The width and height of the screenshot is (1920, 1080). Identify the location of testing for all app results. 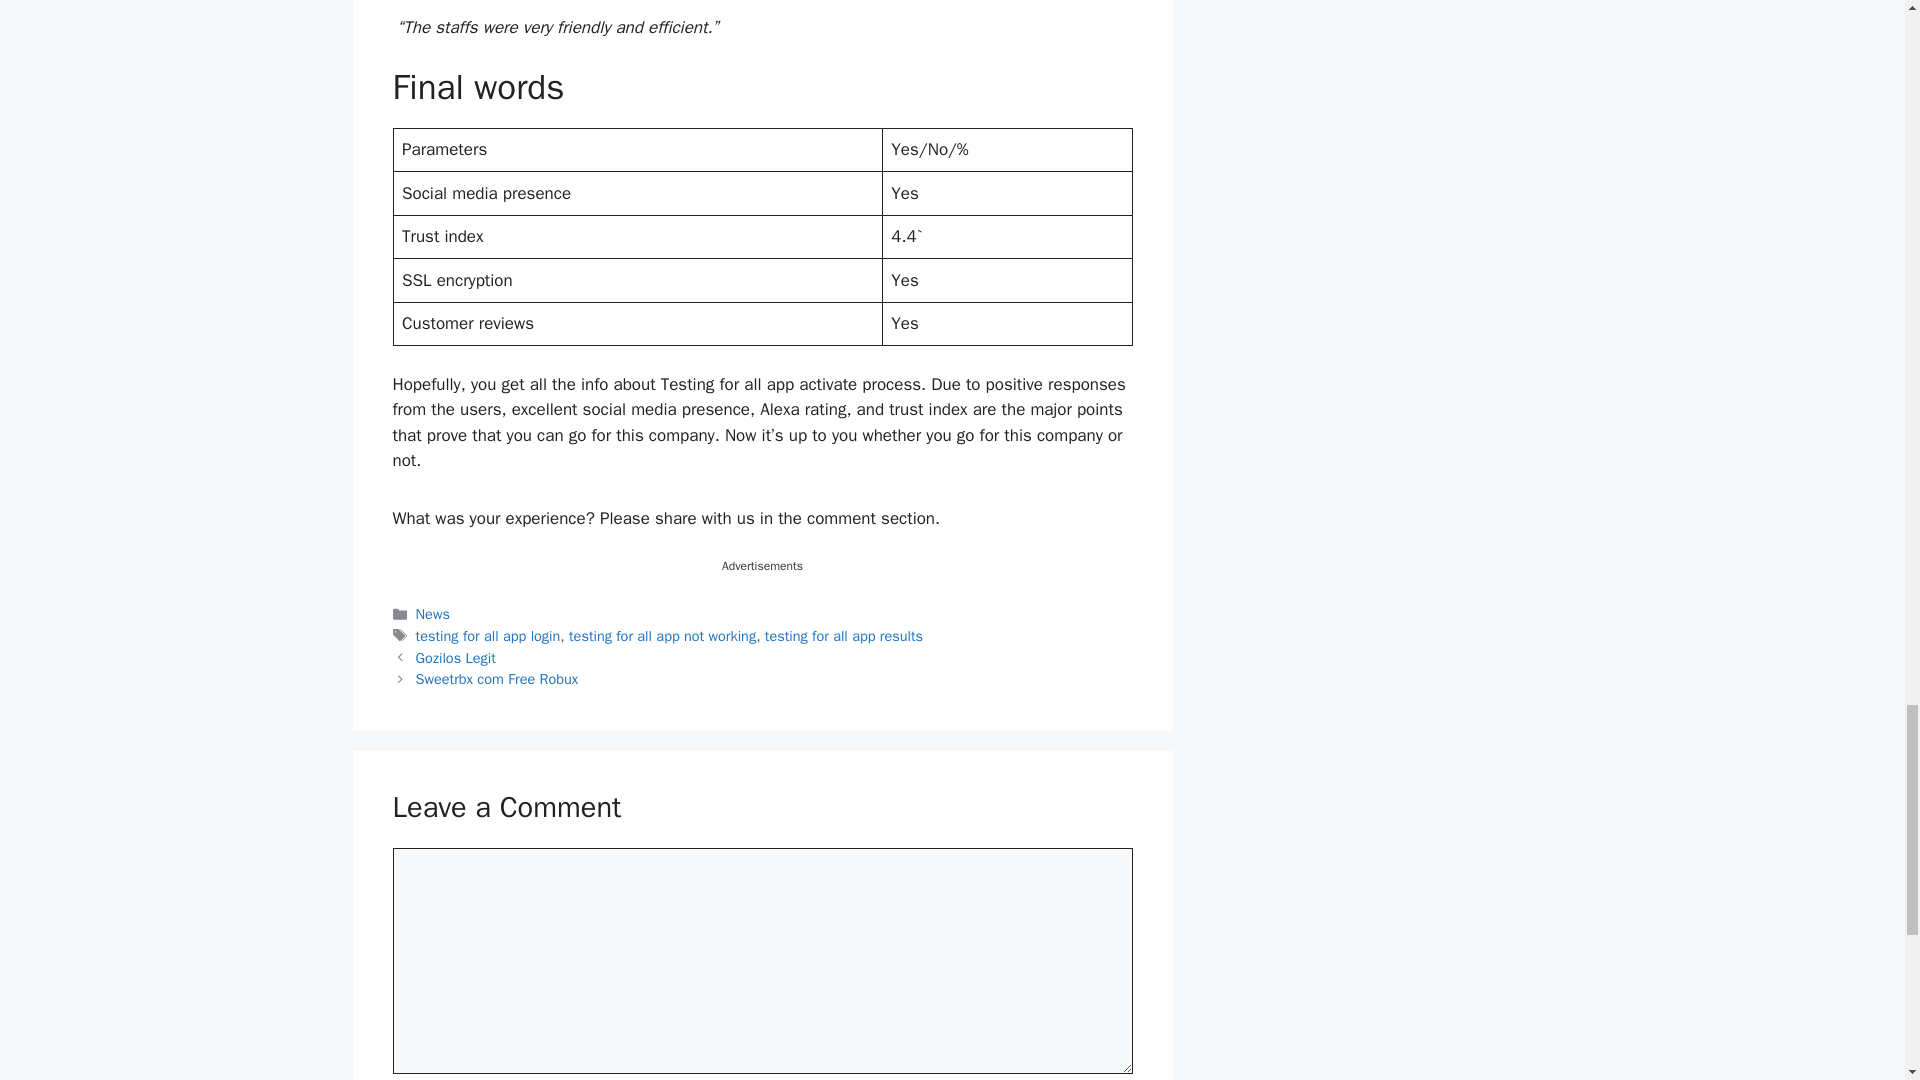
(844, 636).